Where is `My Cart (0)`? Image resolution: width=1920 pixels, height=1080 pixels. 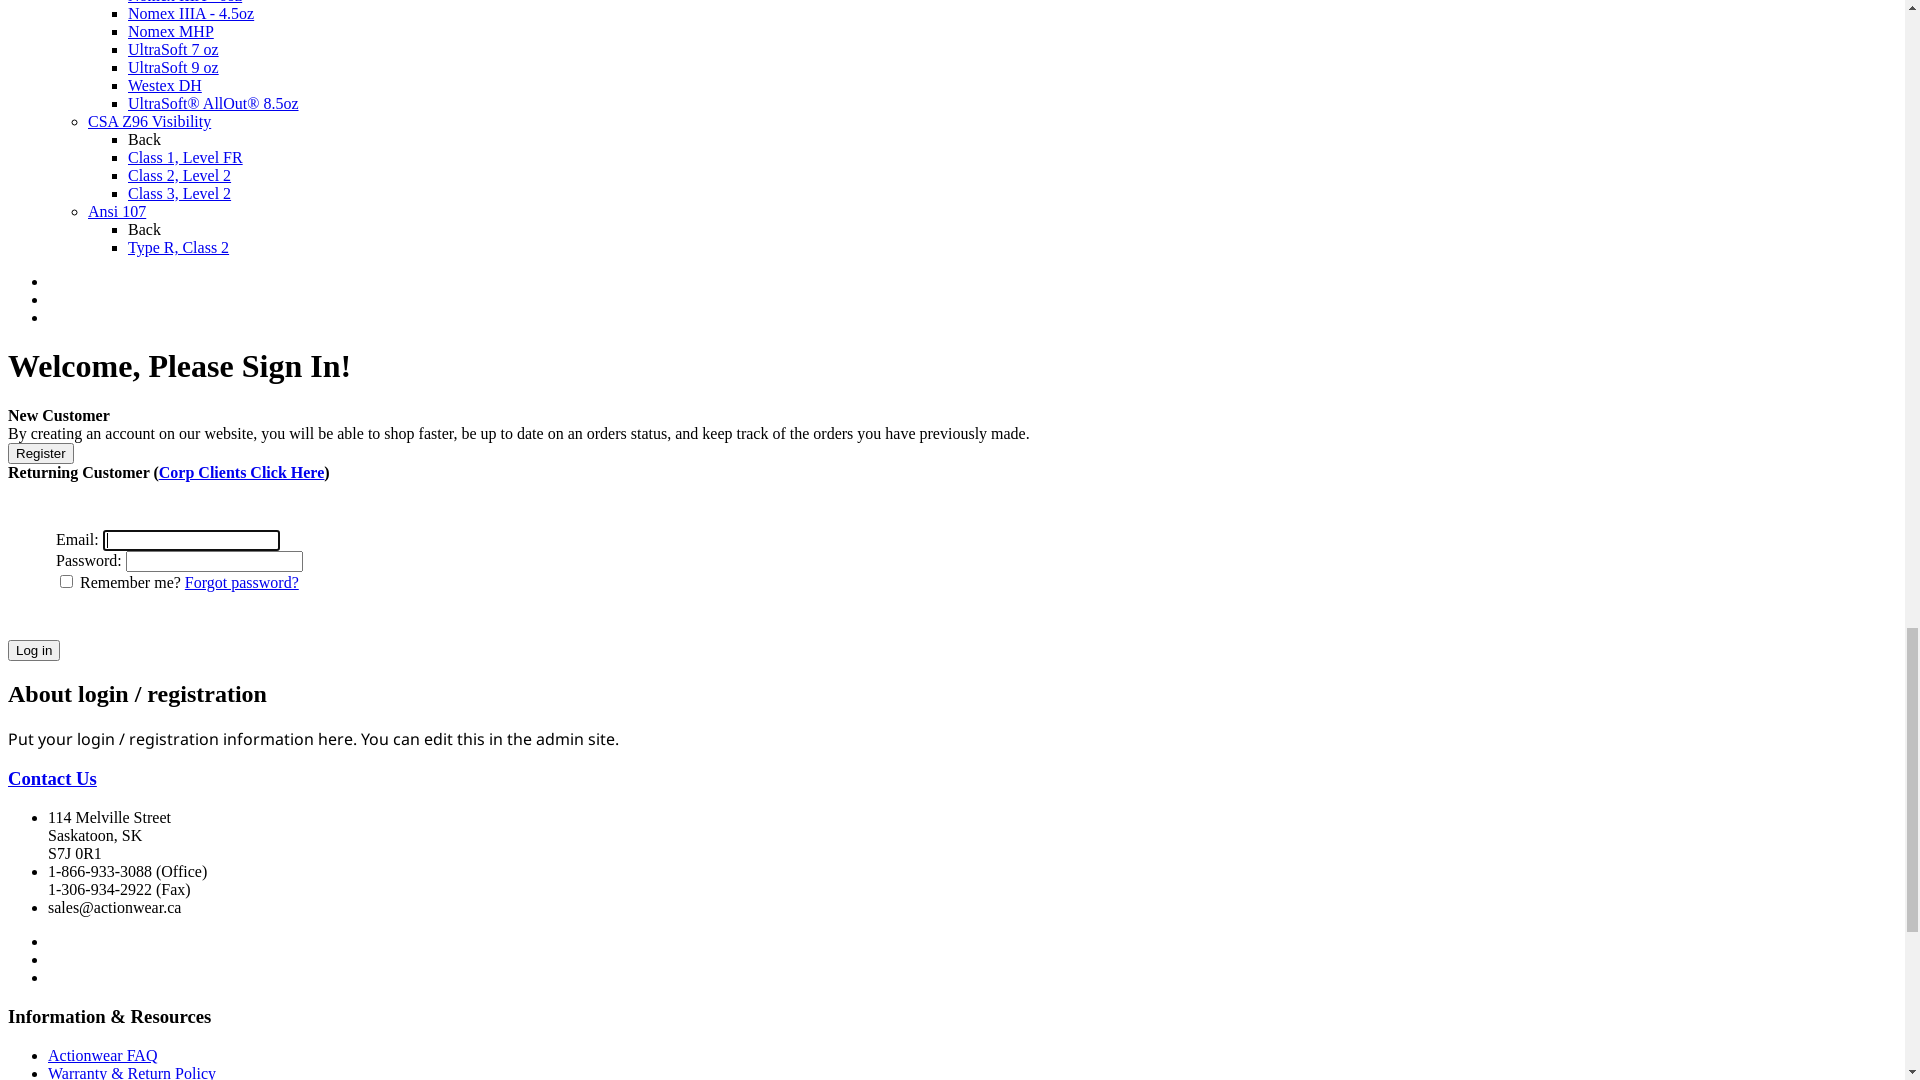 My Cart (0) is located at coordinates (48, 244).